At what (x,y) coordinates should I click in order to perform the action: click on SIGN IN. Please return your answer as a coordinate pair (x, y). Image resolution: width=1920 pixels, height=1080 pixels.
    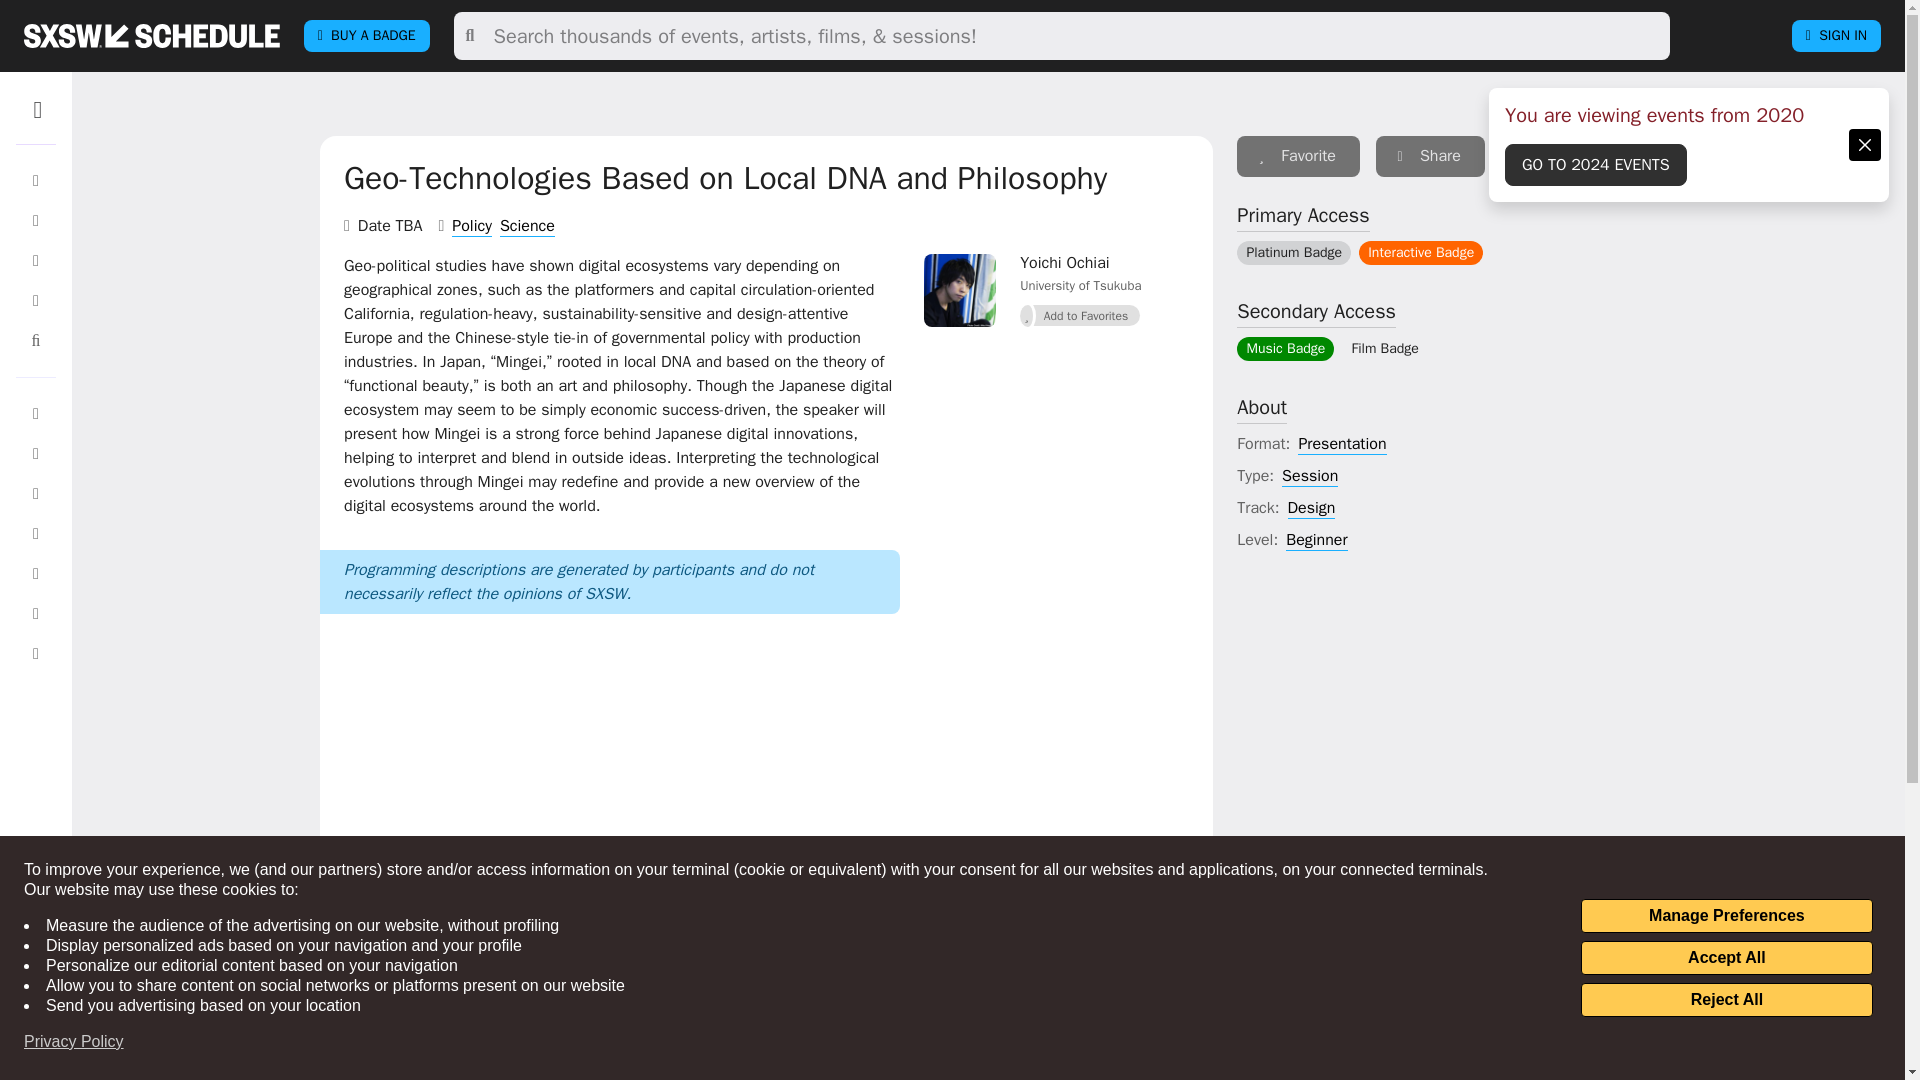
    Looking at the image, I should click on (1836, 36).